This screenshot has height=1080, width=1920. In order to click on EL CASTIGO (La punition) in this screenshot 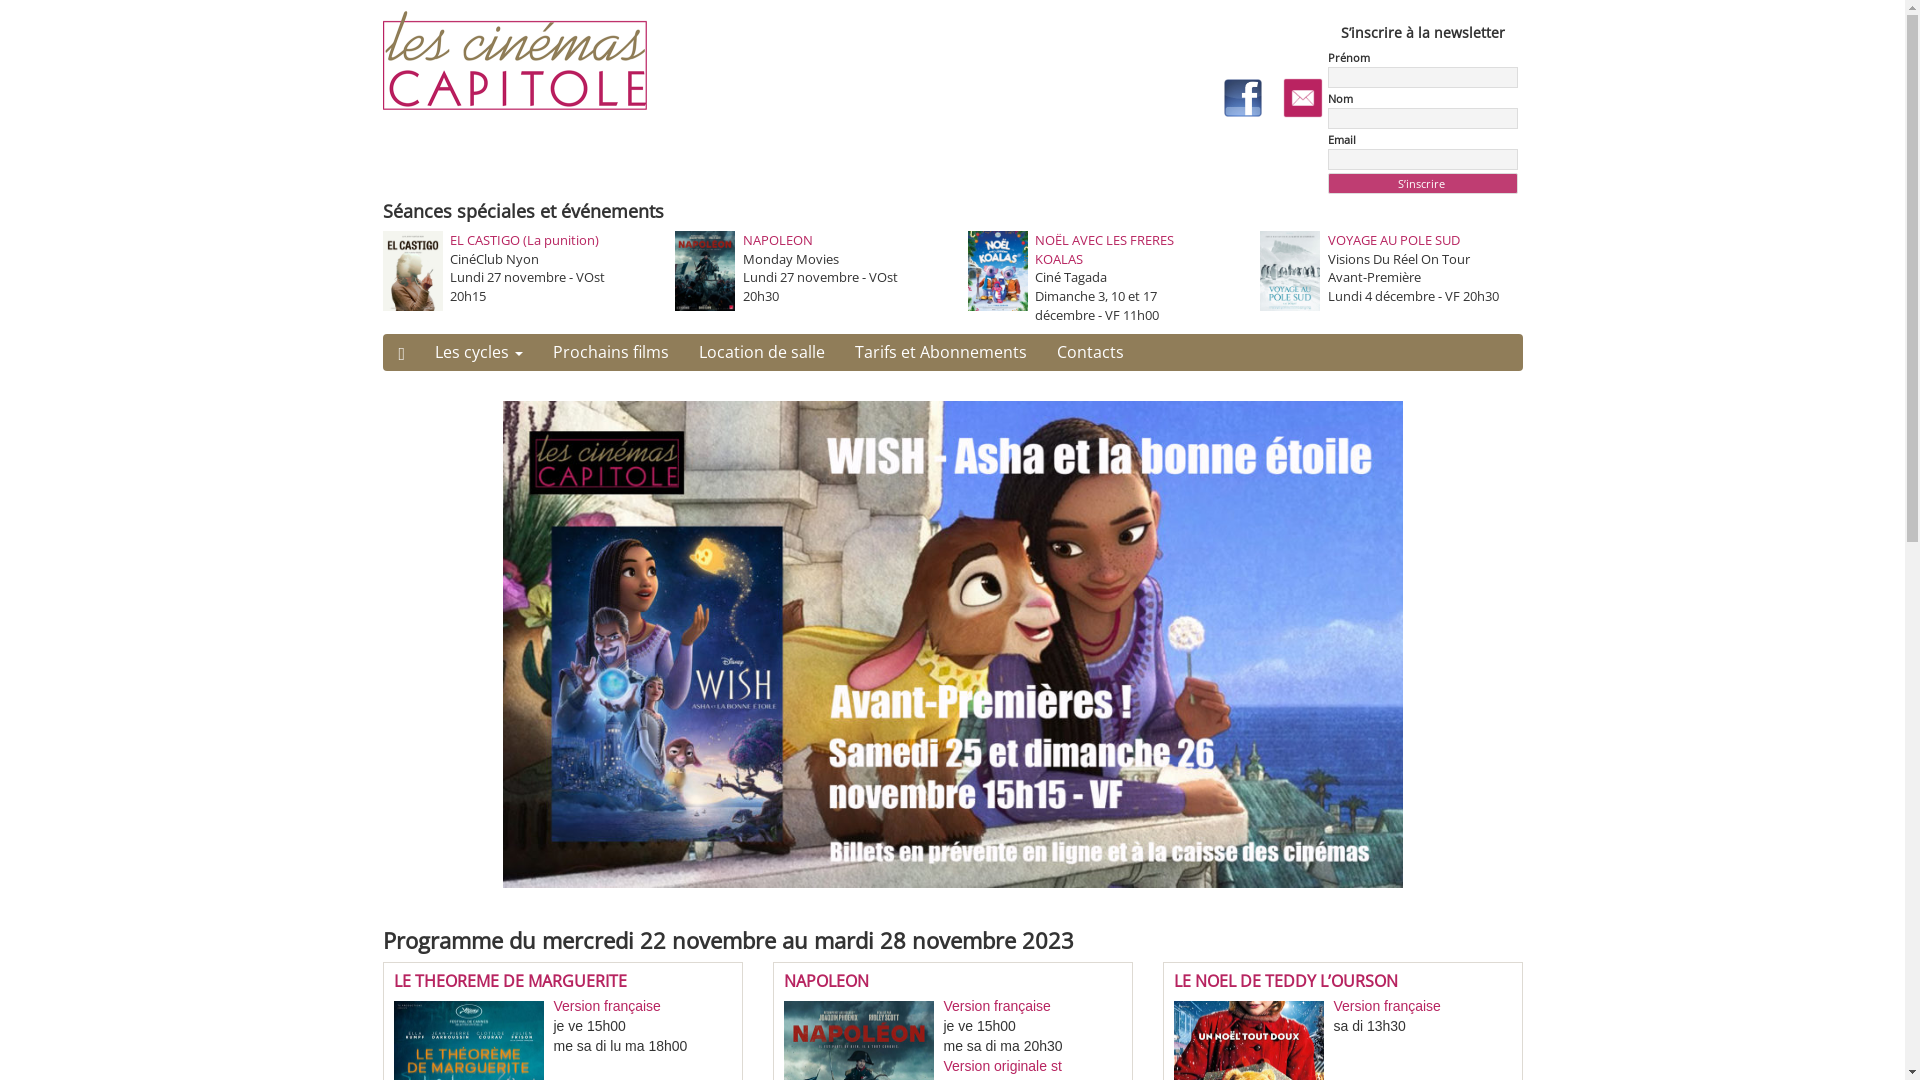, I will do `click(524, 240)`.